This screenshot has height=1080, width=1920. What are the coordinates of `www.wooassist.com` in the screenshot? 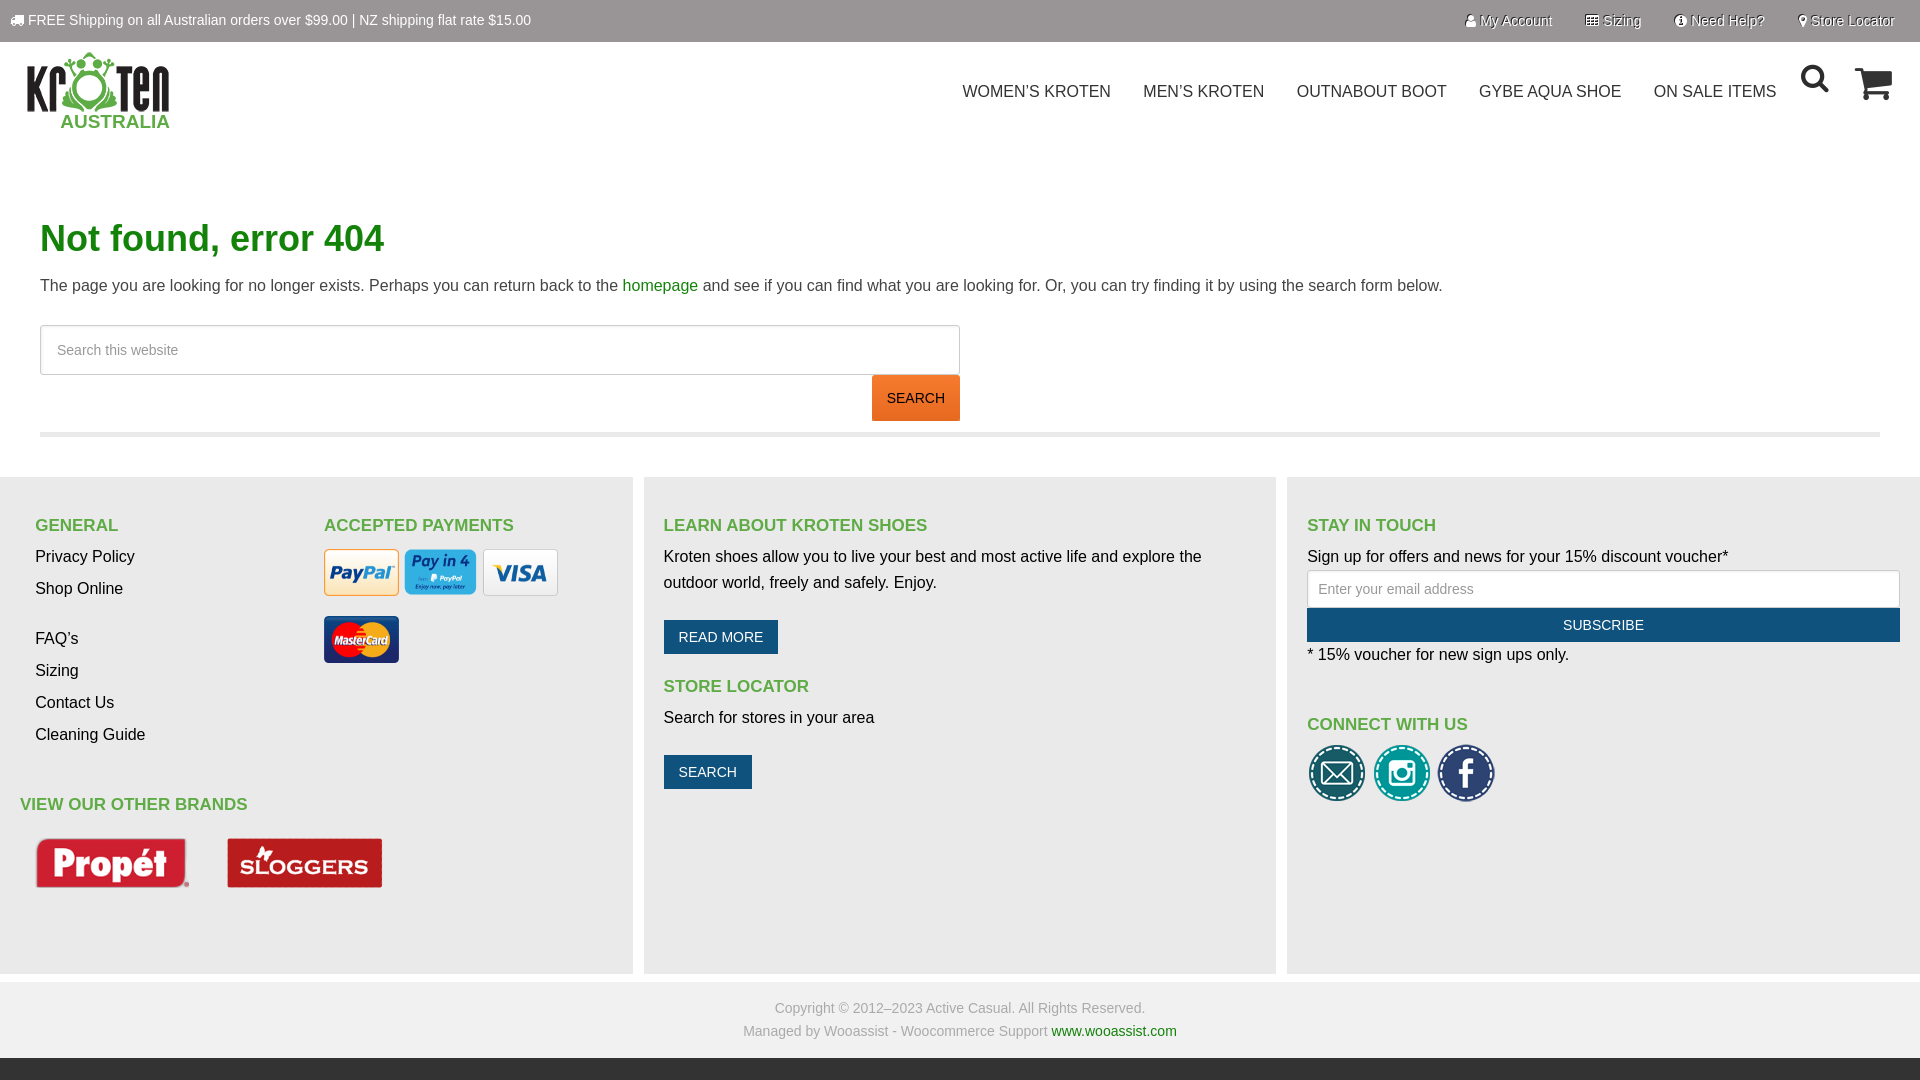 It's located at (1114, 1031).